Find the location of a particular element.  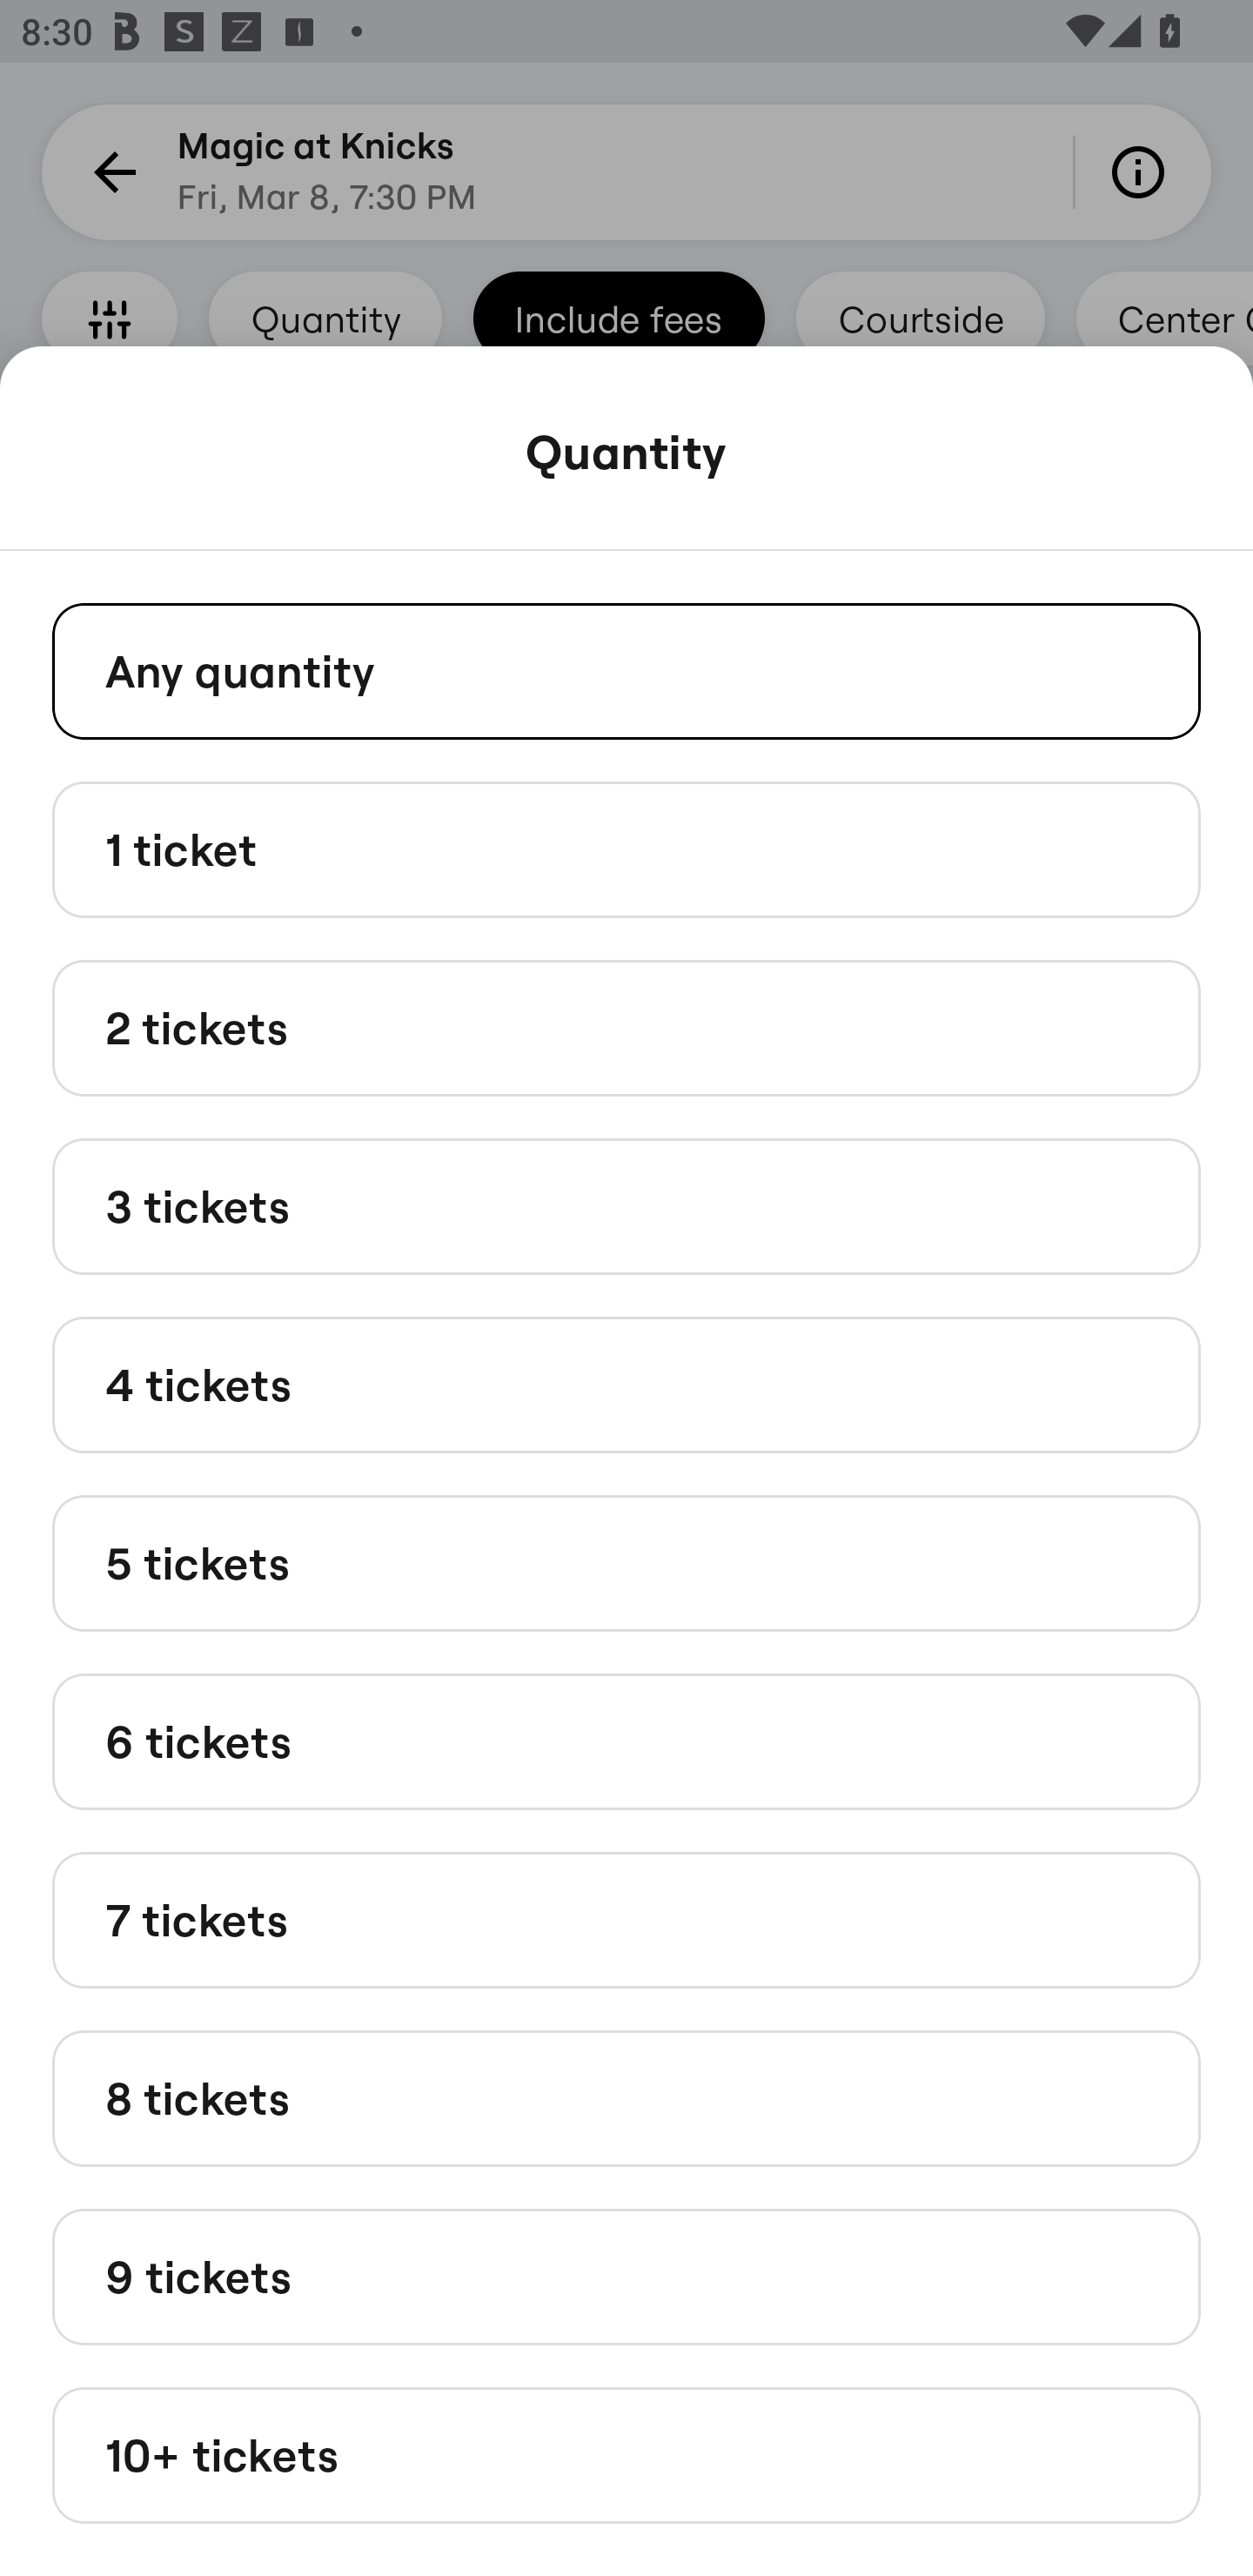

2 tickets is located at coordinates (626, 1029).